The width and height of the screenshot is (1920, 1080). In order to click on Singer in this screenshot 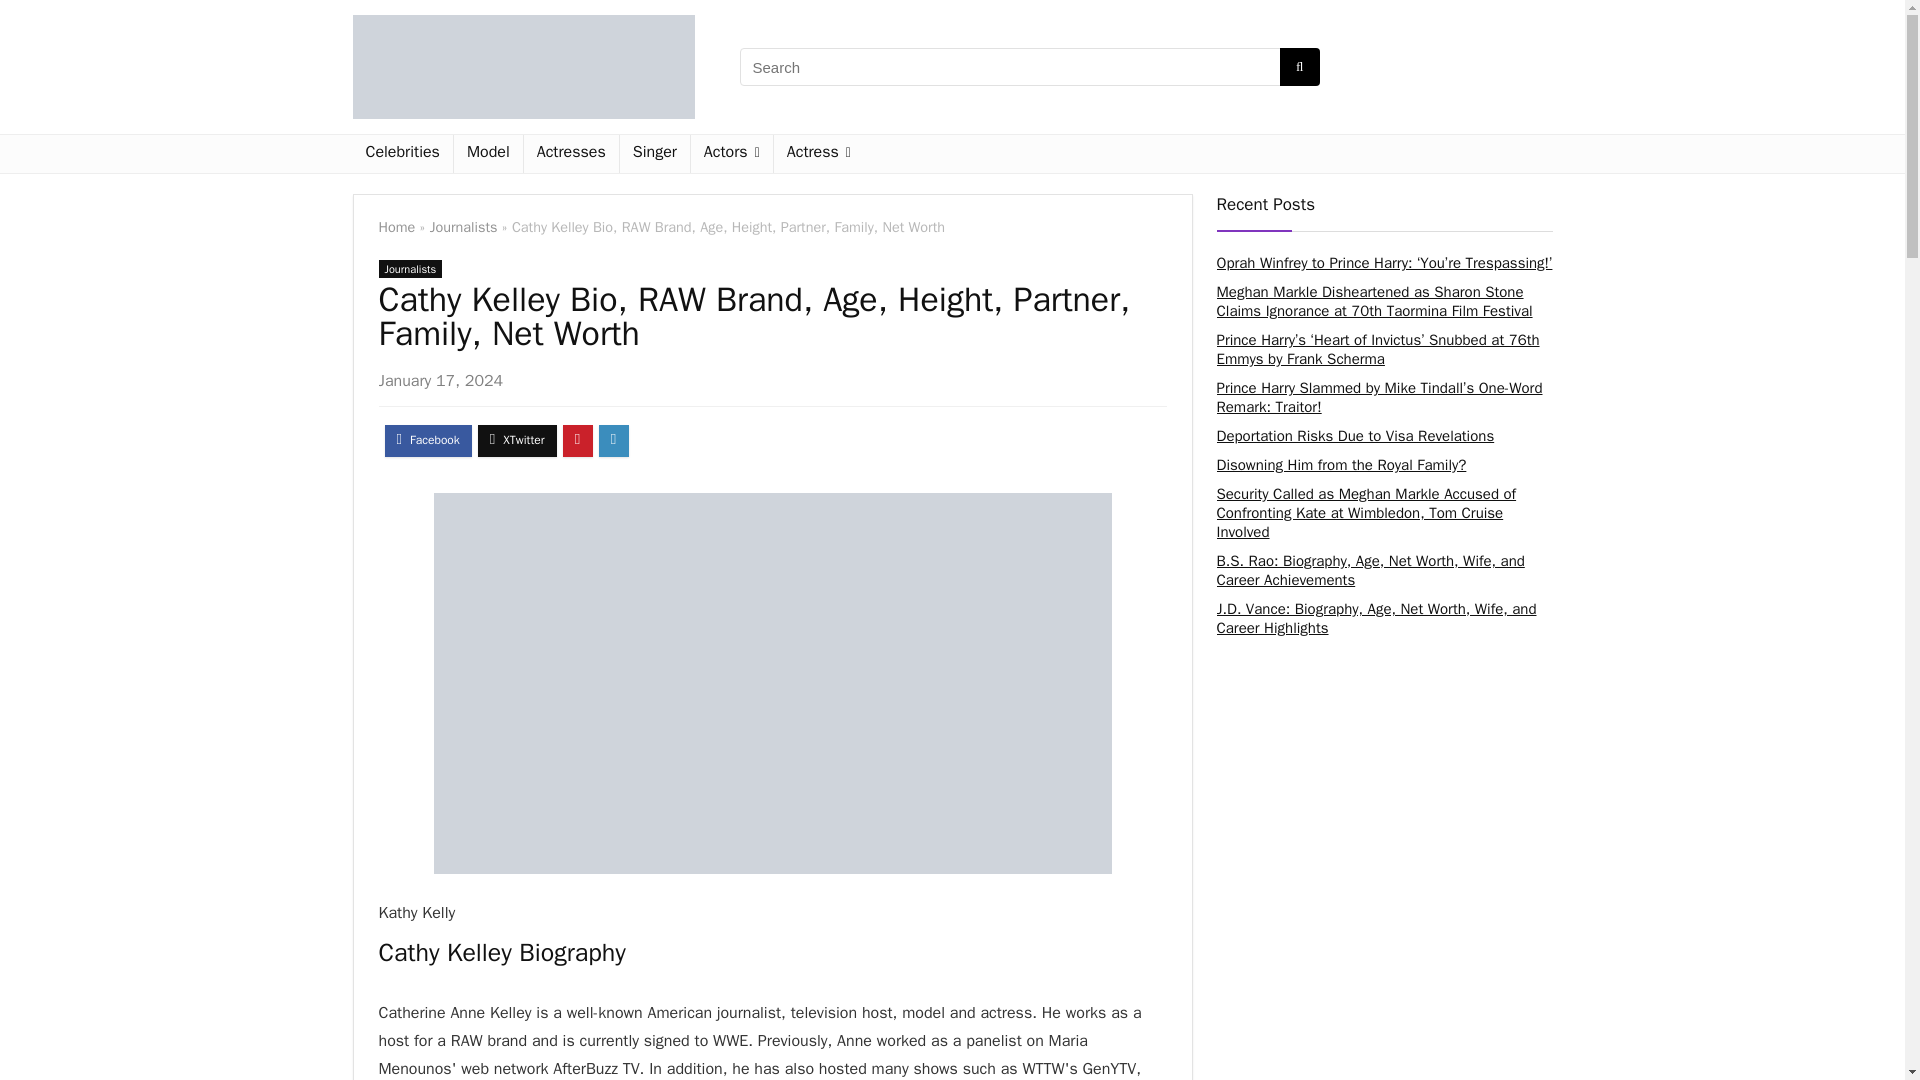, I will do `click(654, 154)`.